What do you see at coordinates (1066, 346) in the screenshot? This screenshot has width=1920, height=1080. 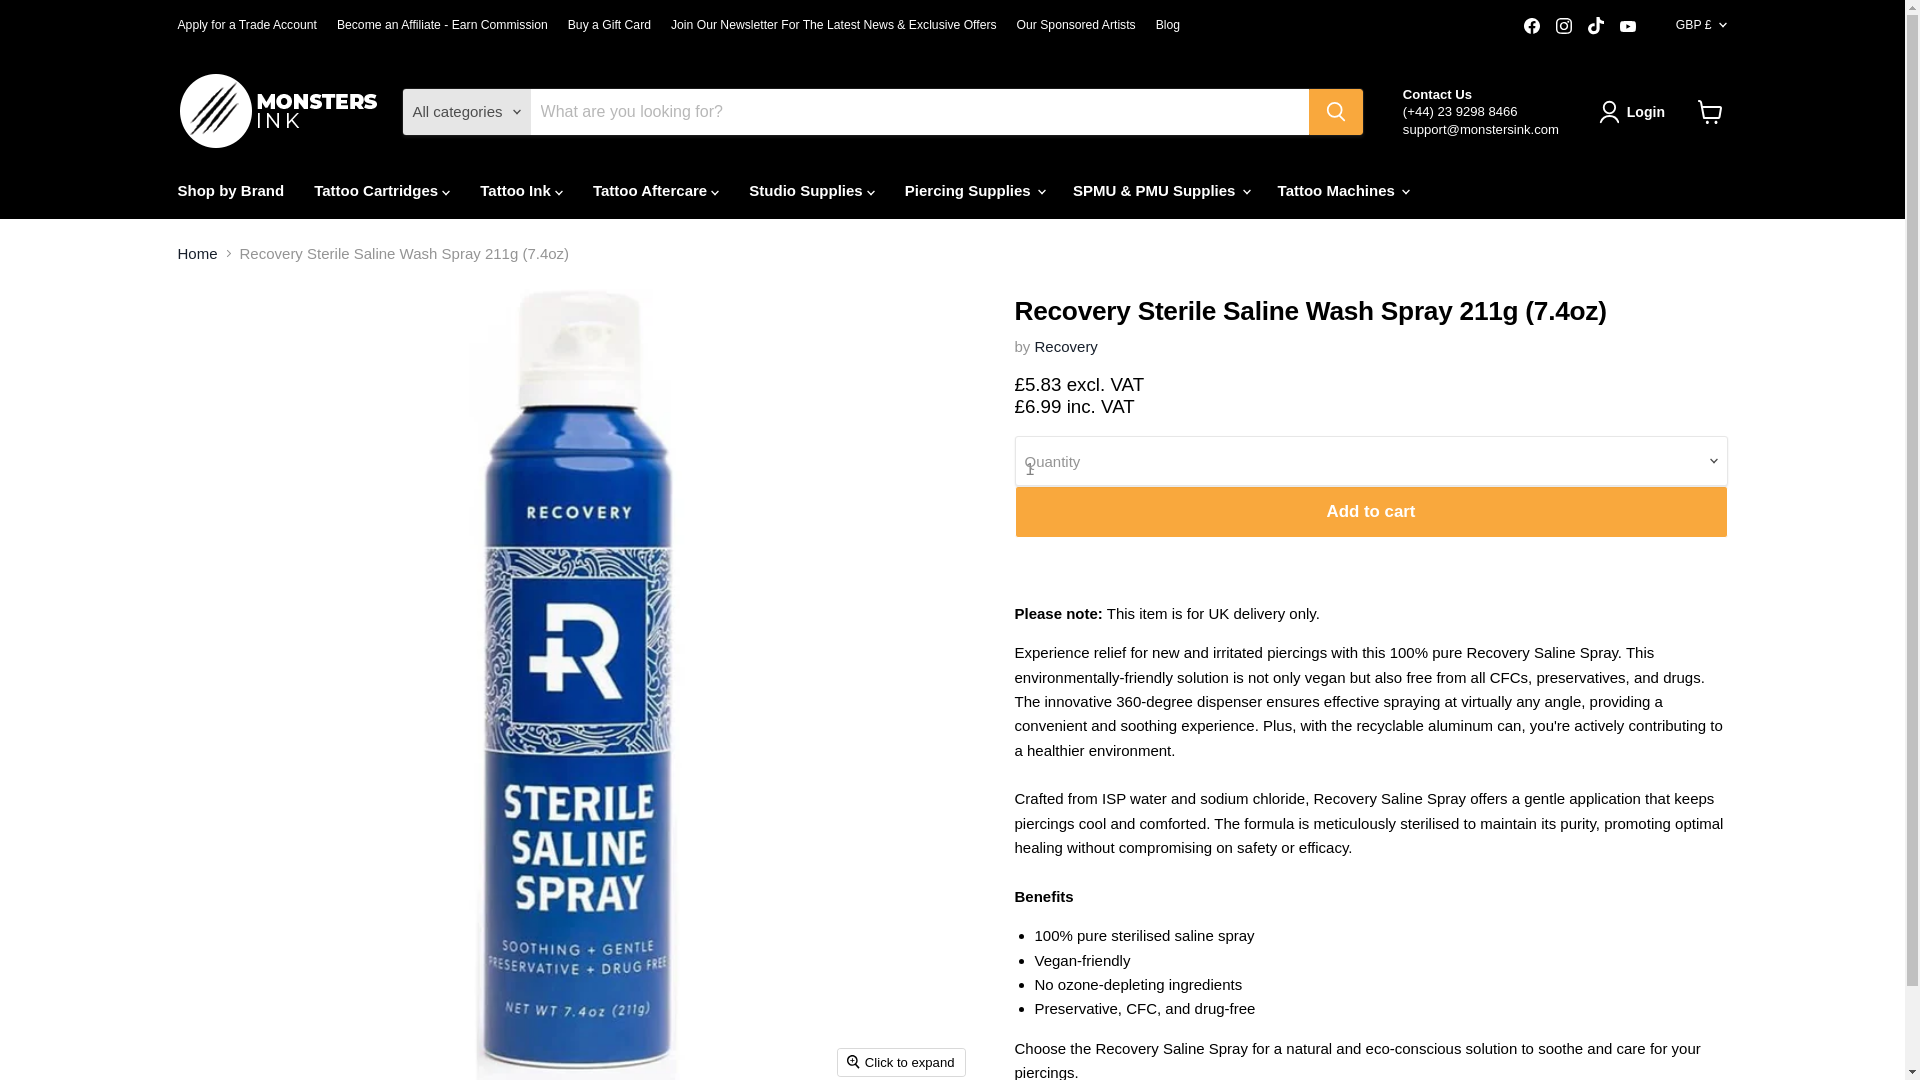 I see `Recovery` at bounding box center [1066, 346].